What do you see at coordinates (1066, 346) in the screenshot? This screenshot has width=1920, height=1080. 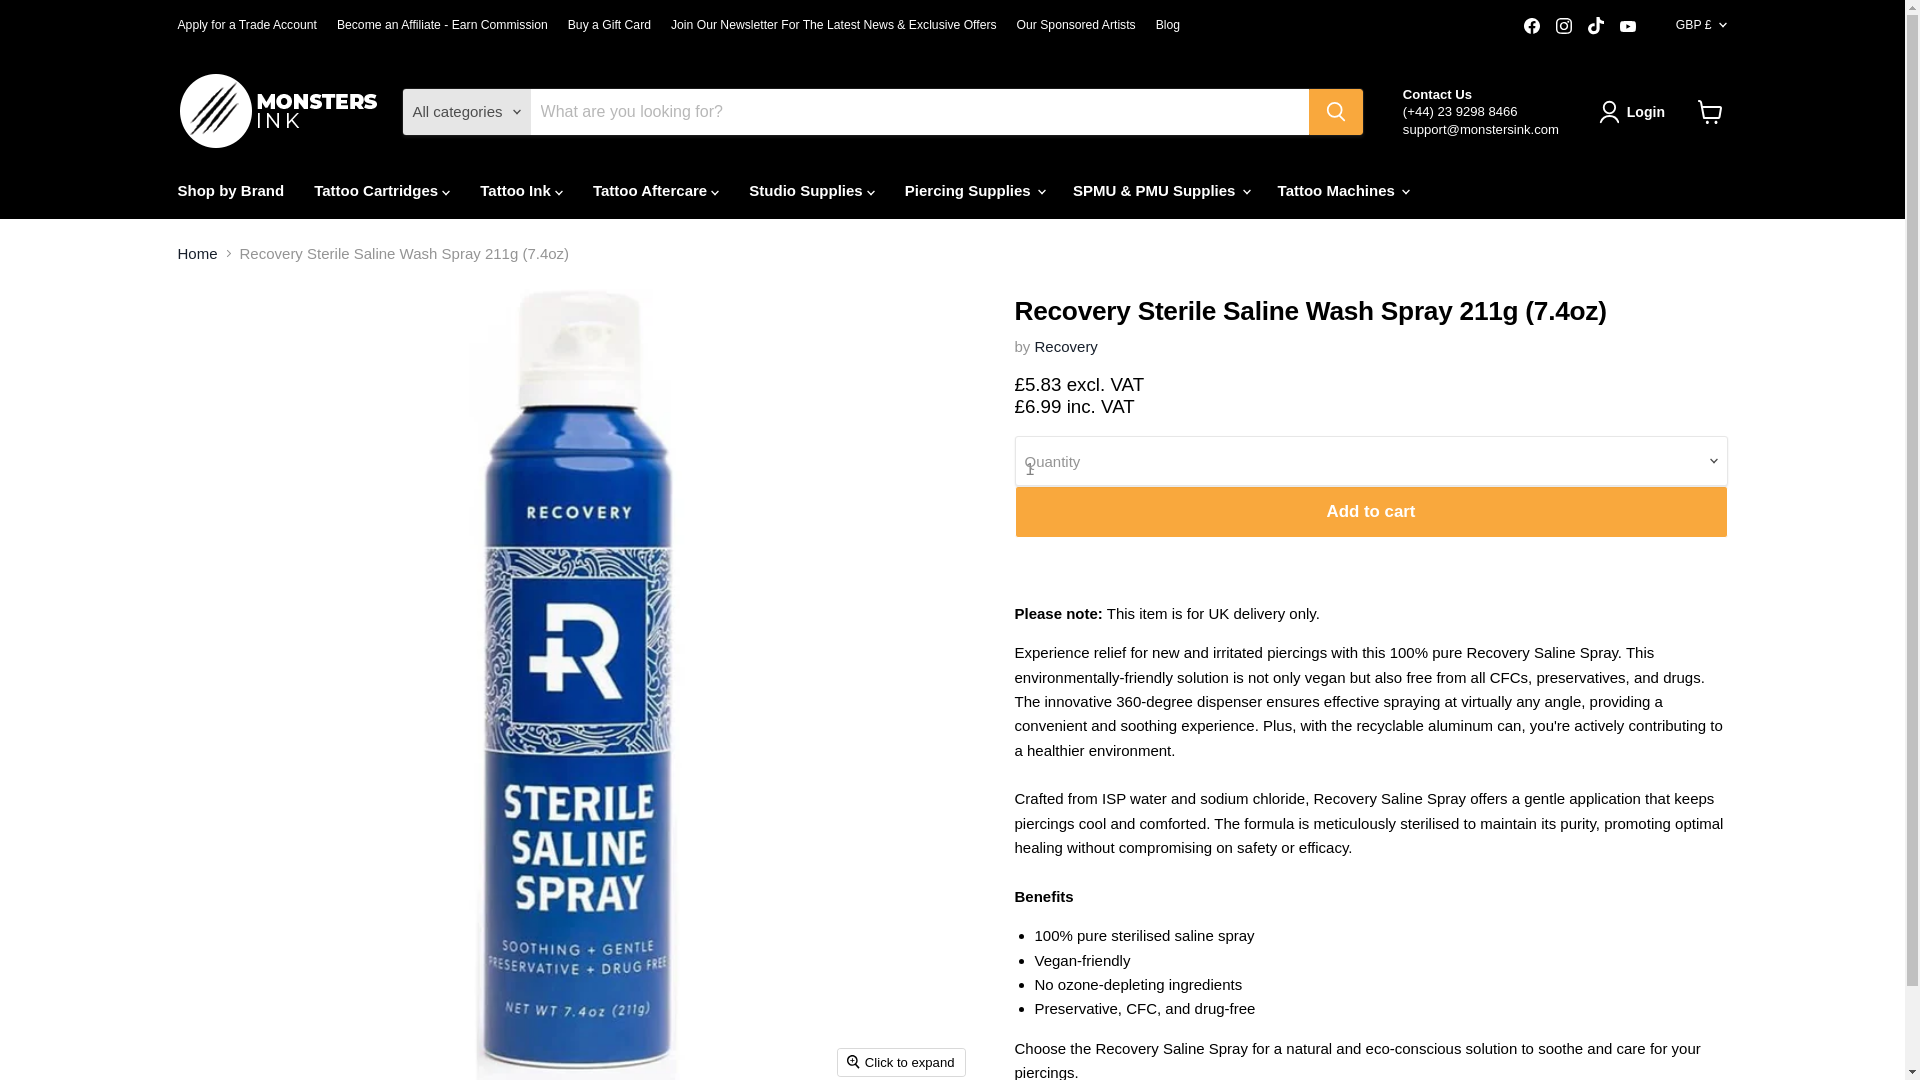 I see `Recovery` at bounding box center [1066, 346].